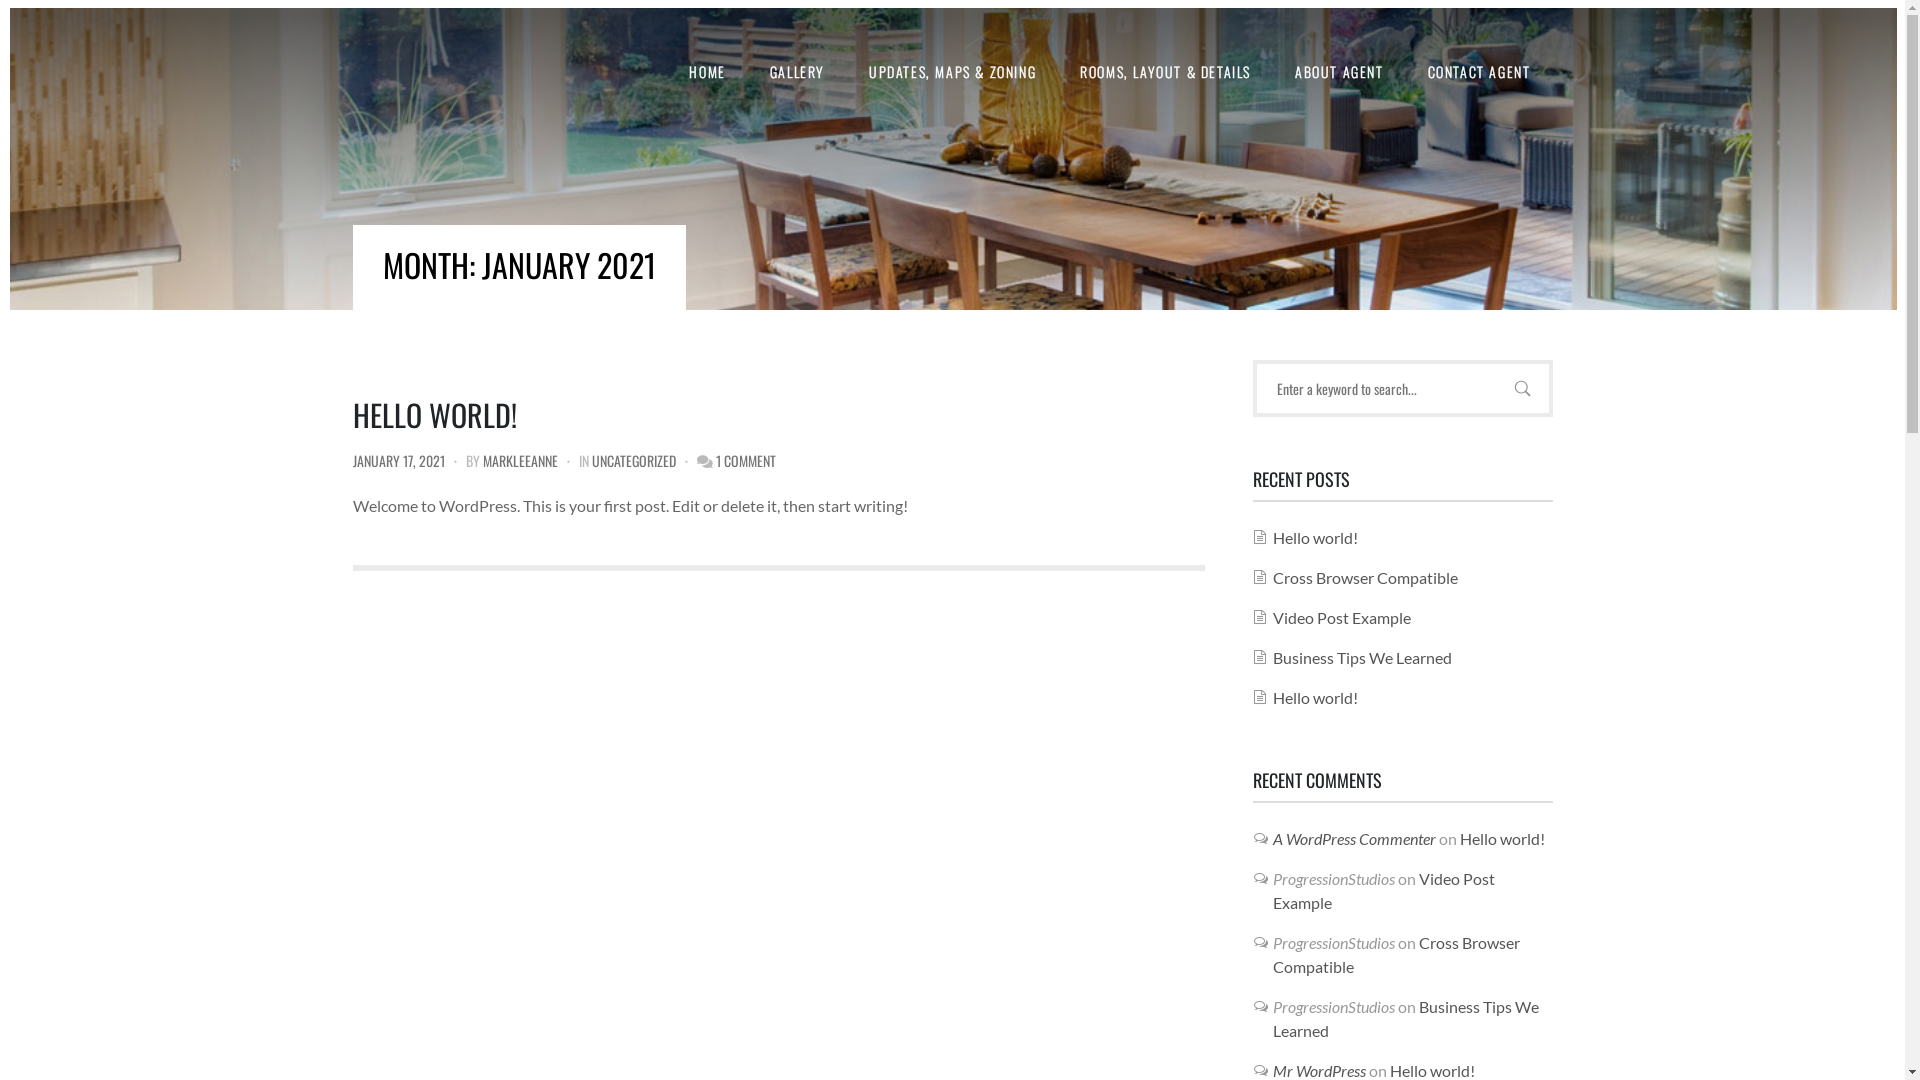 This screenshot has height=1080, width=1920. What do you see at coordinates (1396, 954) in the screenshot?
I see `Cross Browser Compatible` at bounding box center [1396, 954].